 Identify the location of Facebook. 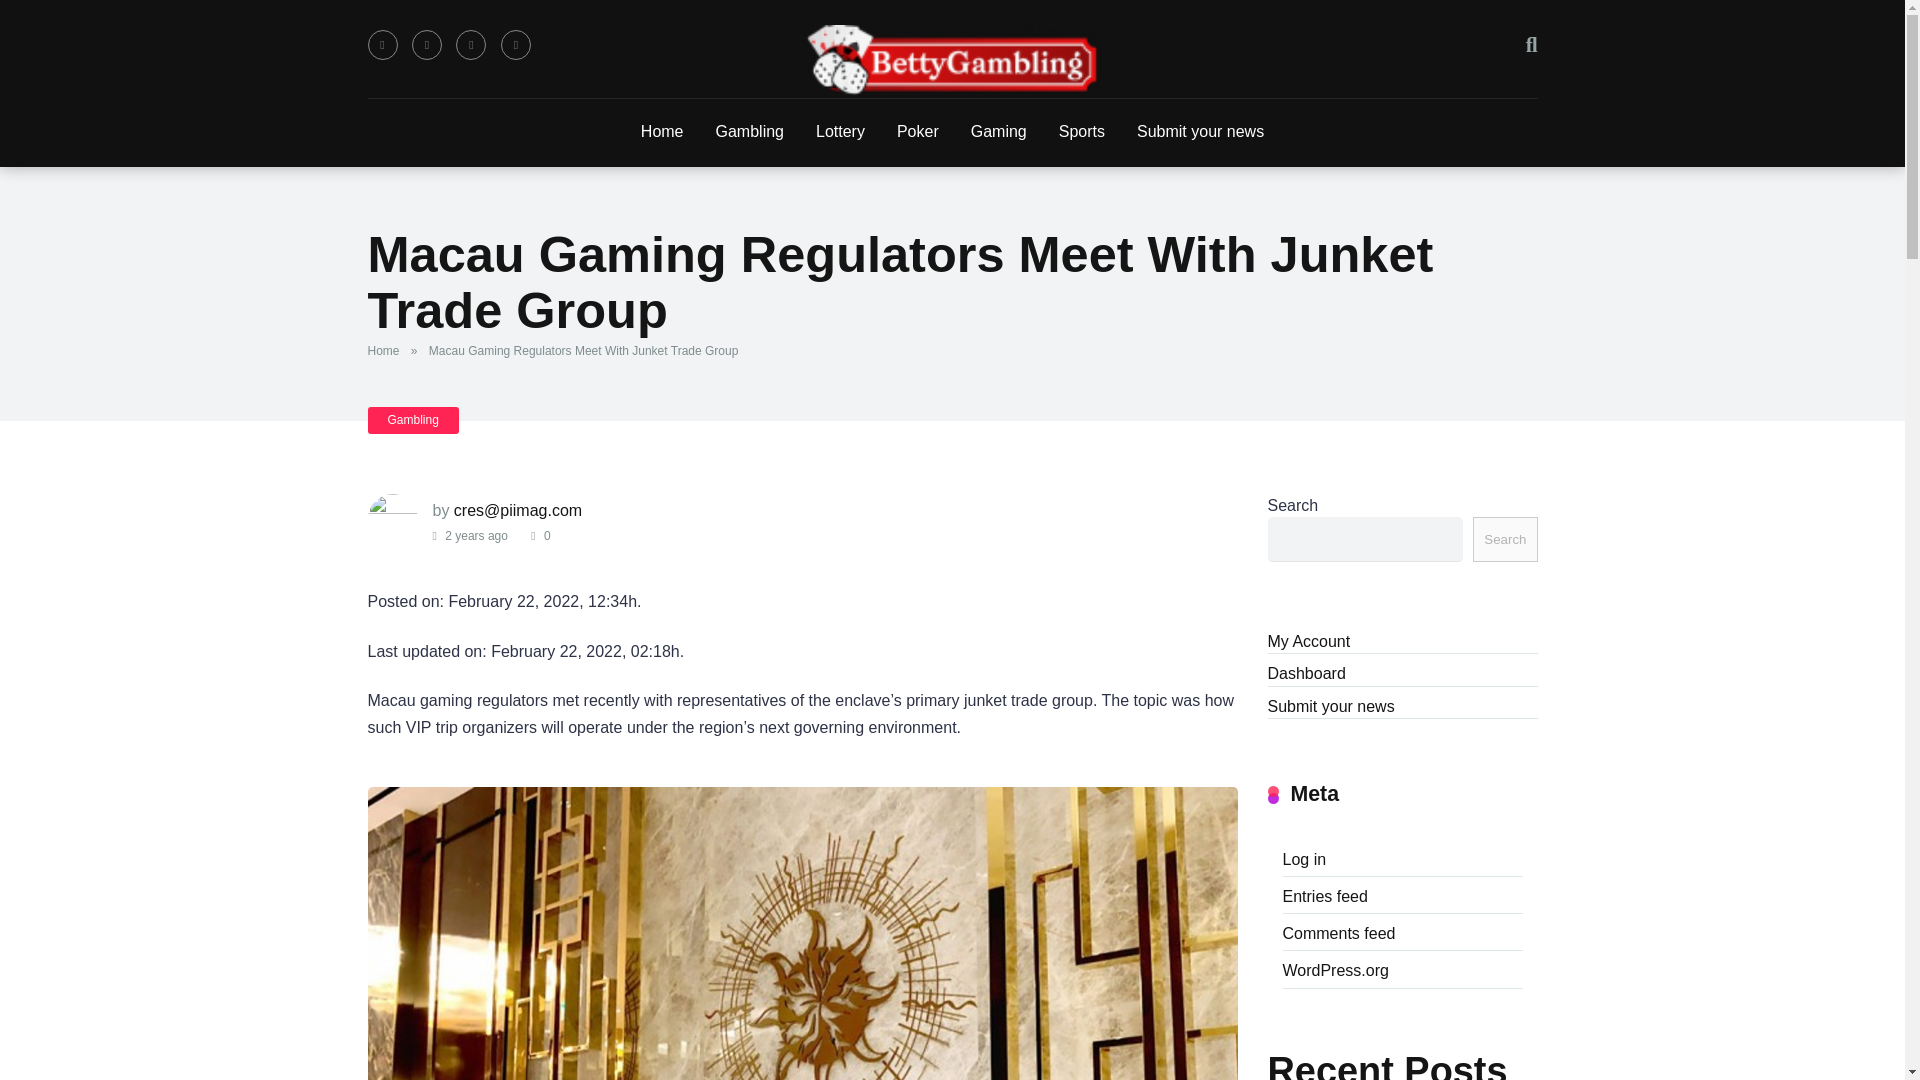
(382, 45).